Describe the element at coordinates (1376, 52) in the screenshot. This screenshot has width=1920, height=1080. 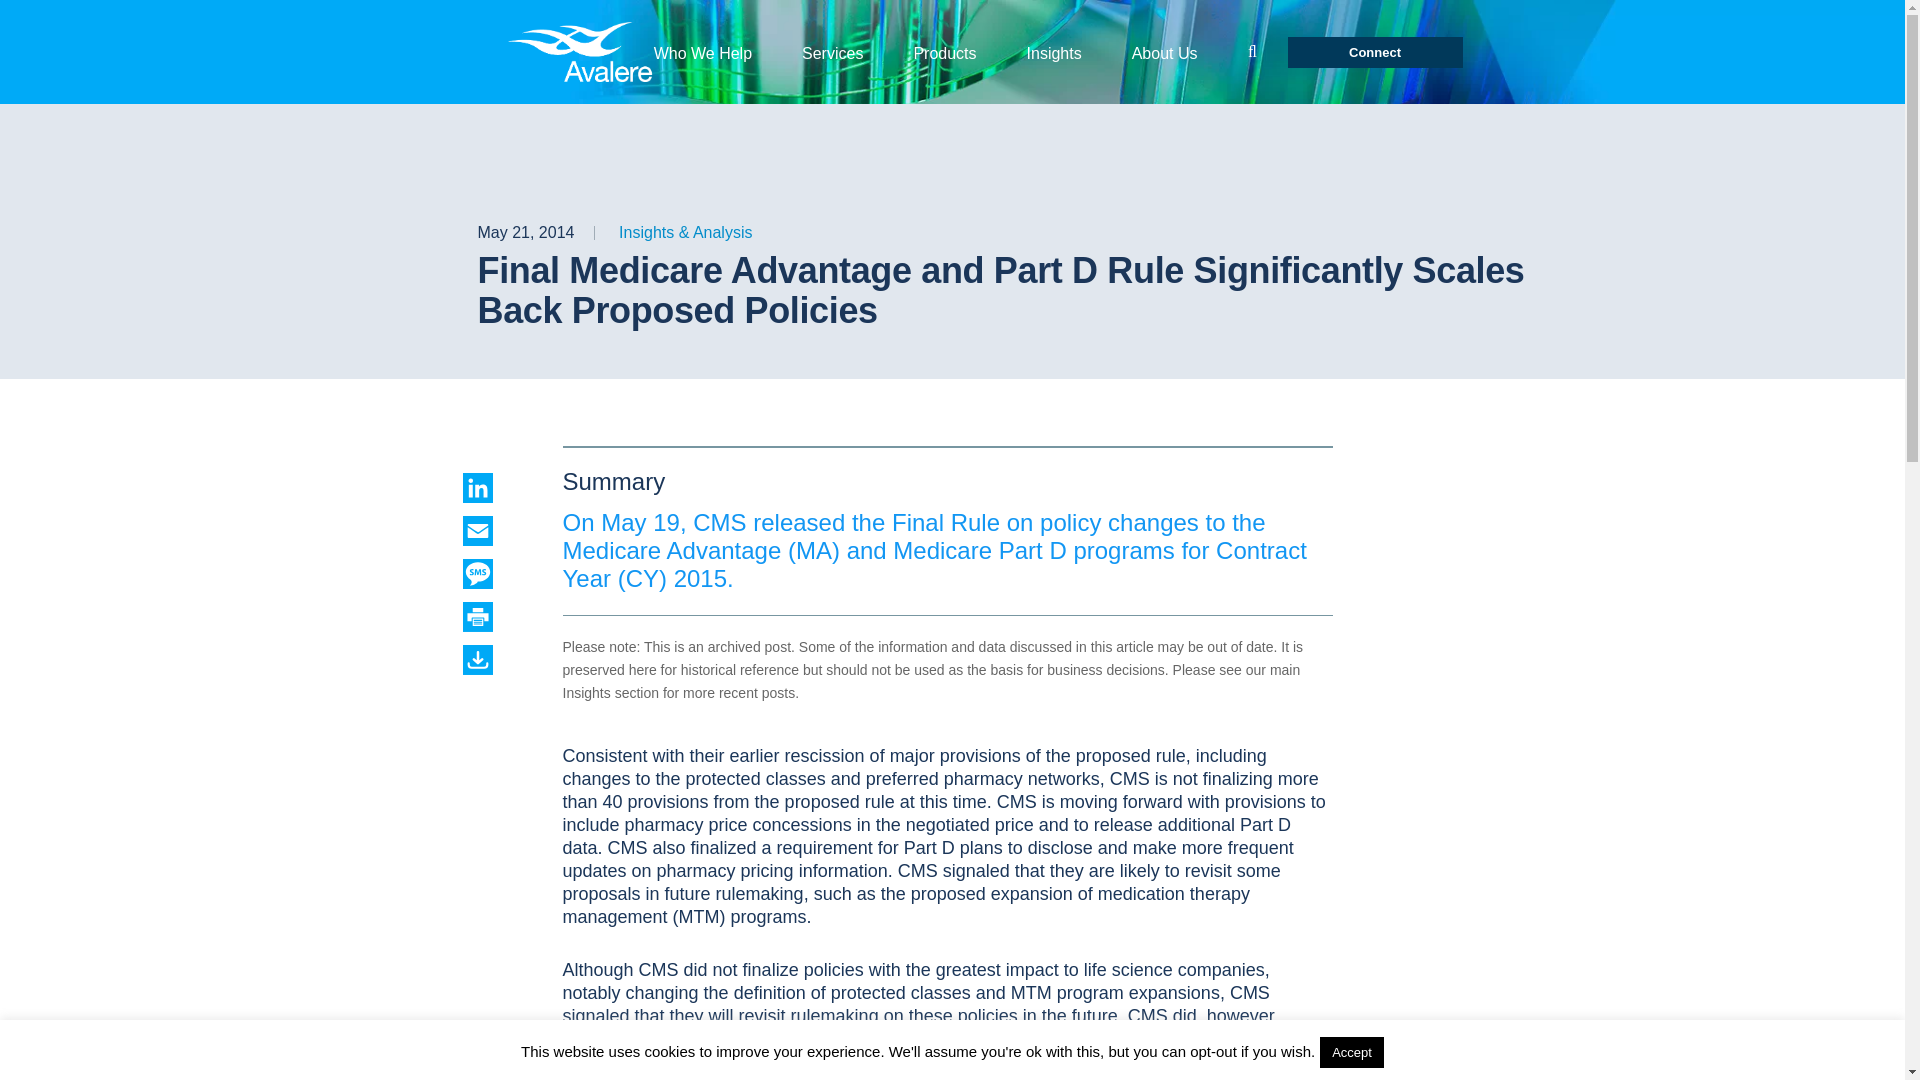
I see `Connect` at that location.